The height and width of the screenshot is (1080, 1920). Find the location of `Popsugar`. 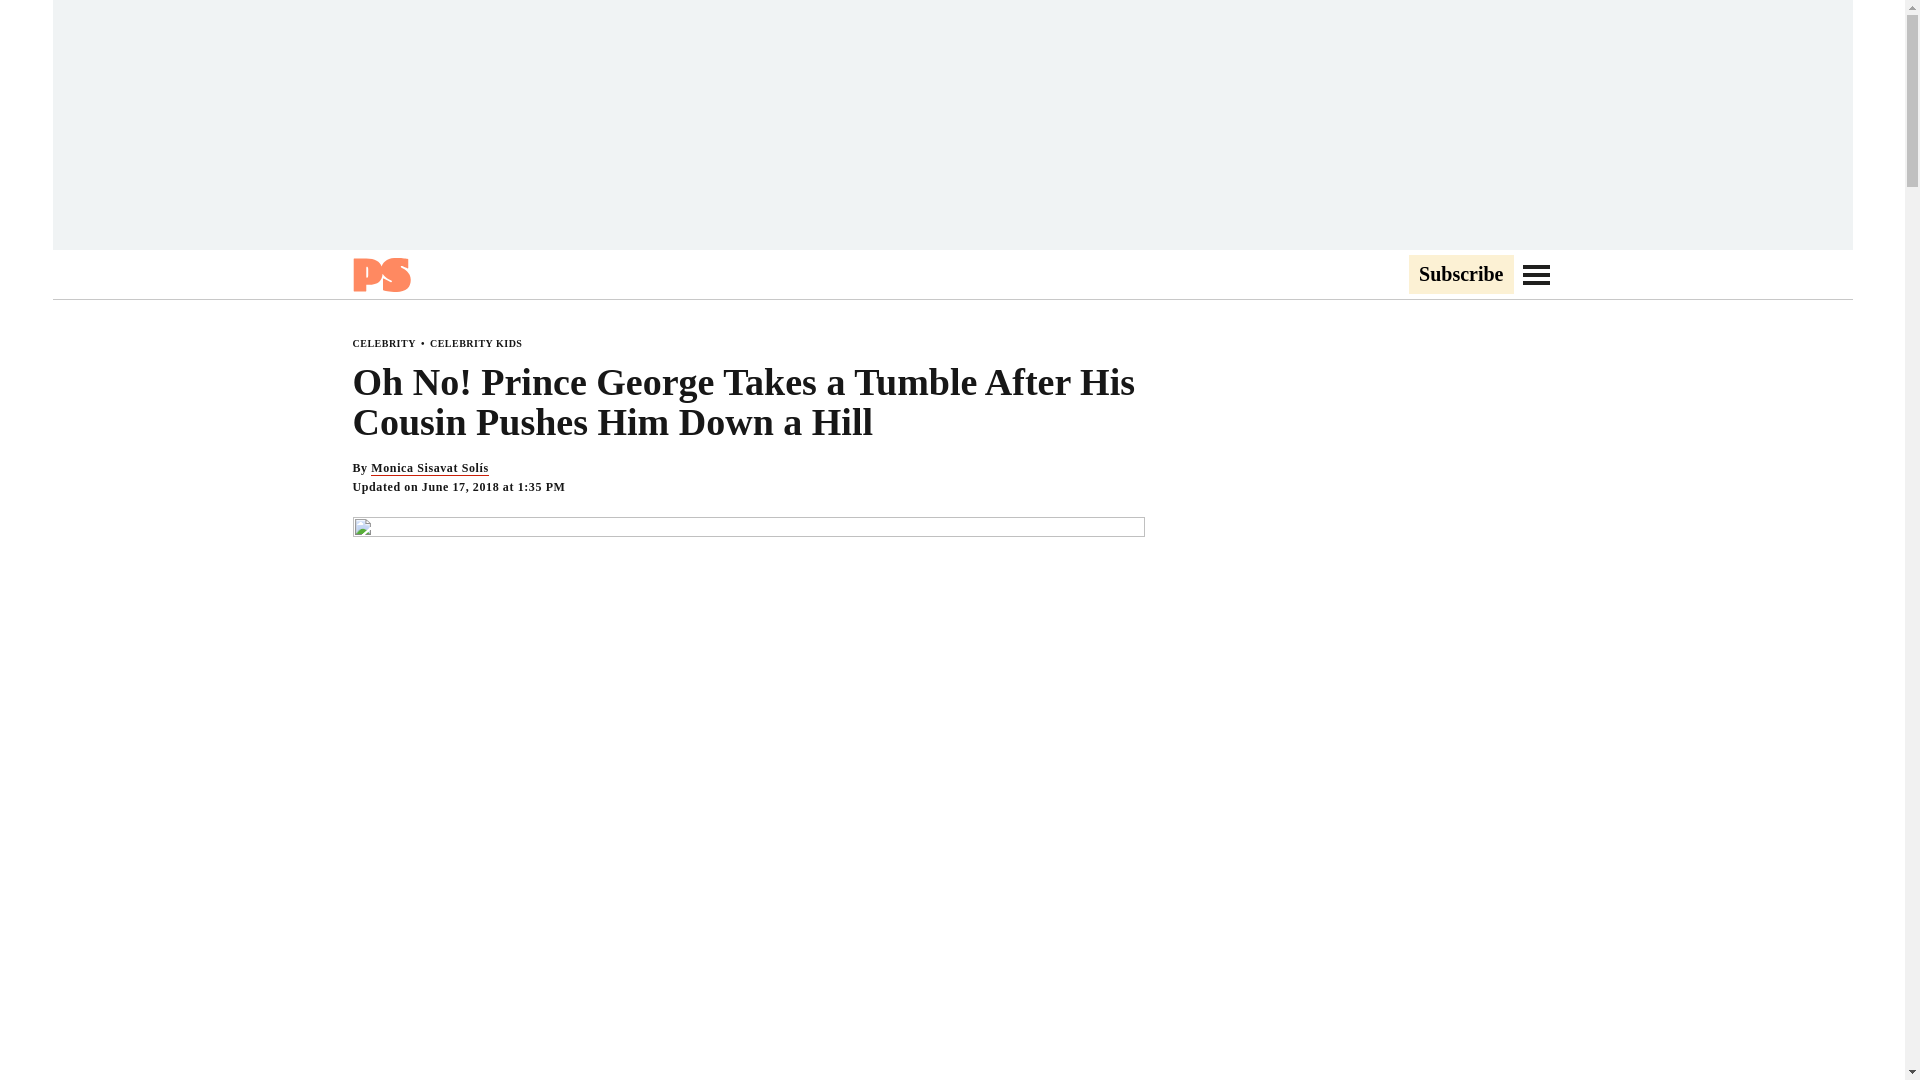

Popsugar is located at coordinates (380, 274).